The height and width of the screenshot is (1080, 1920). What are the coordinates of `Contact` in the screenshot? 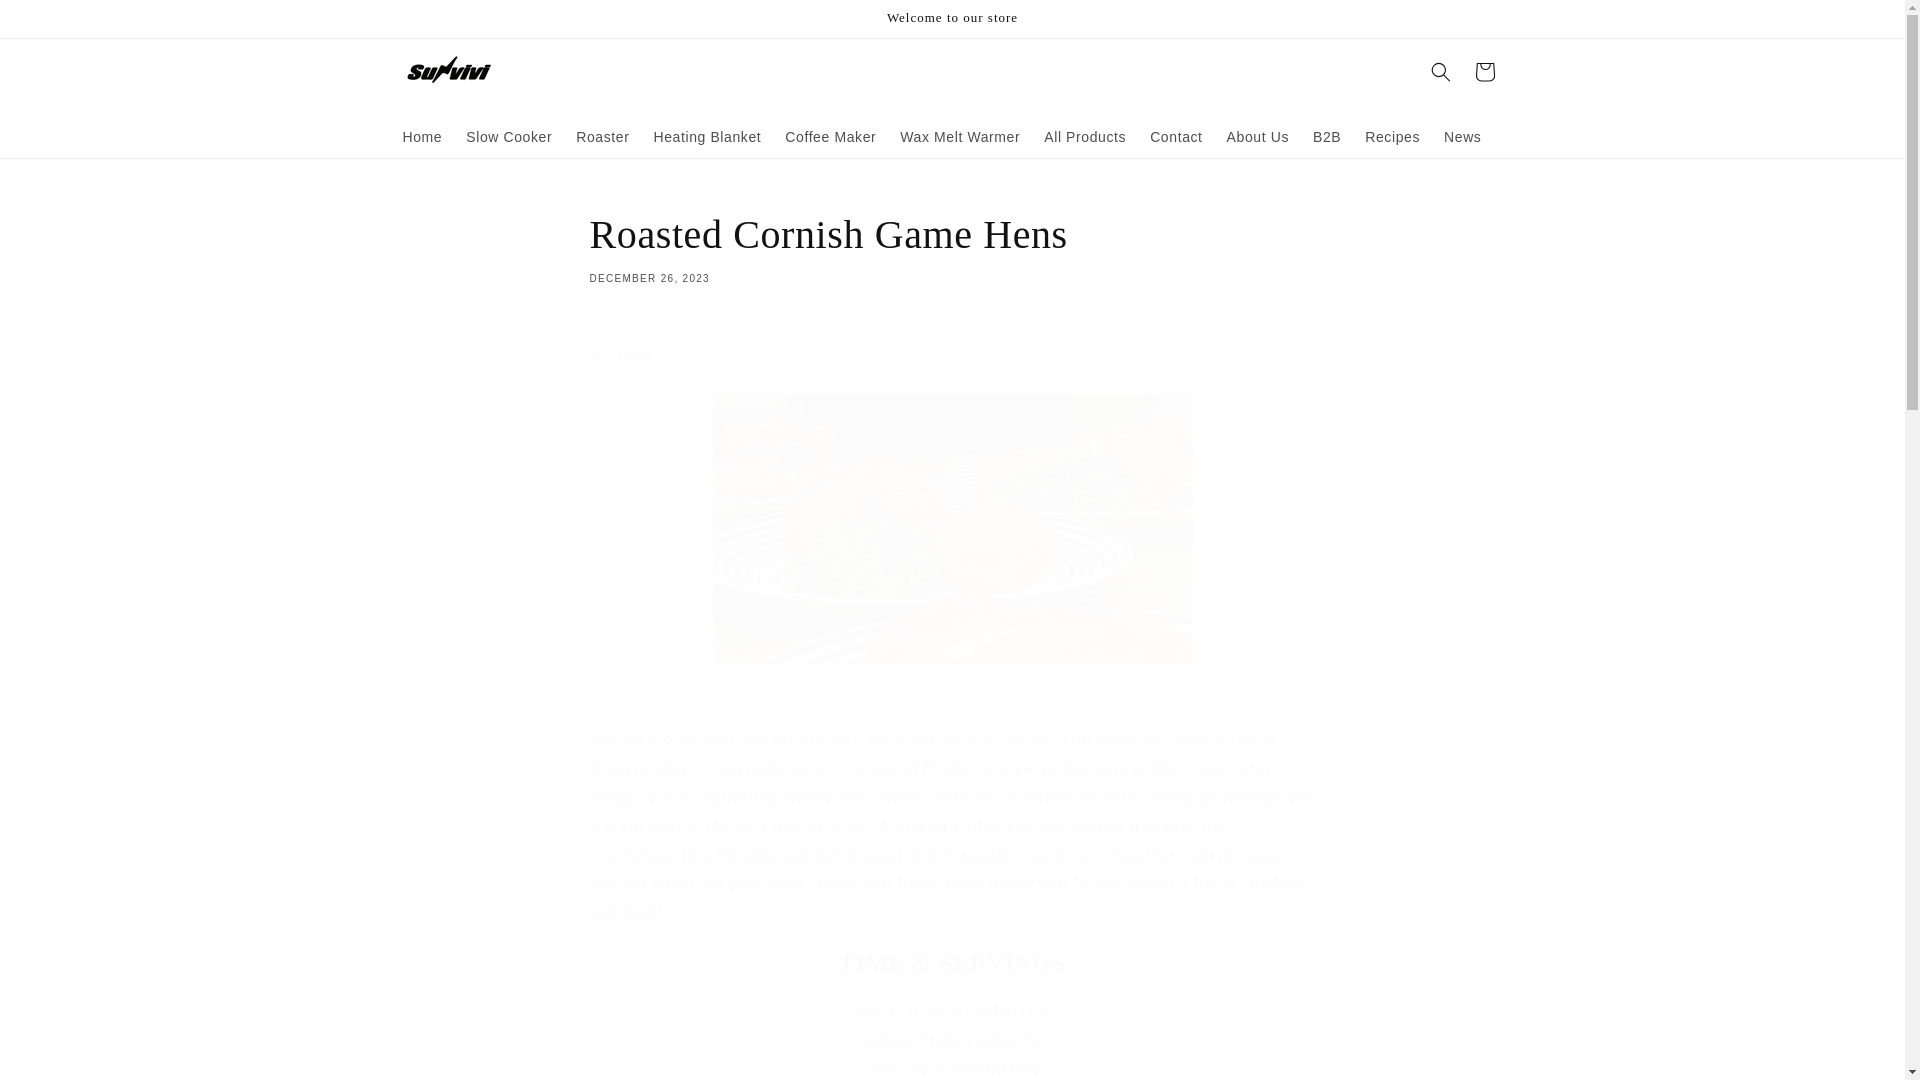 It's located at (1176, 136).